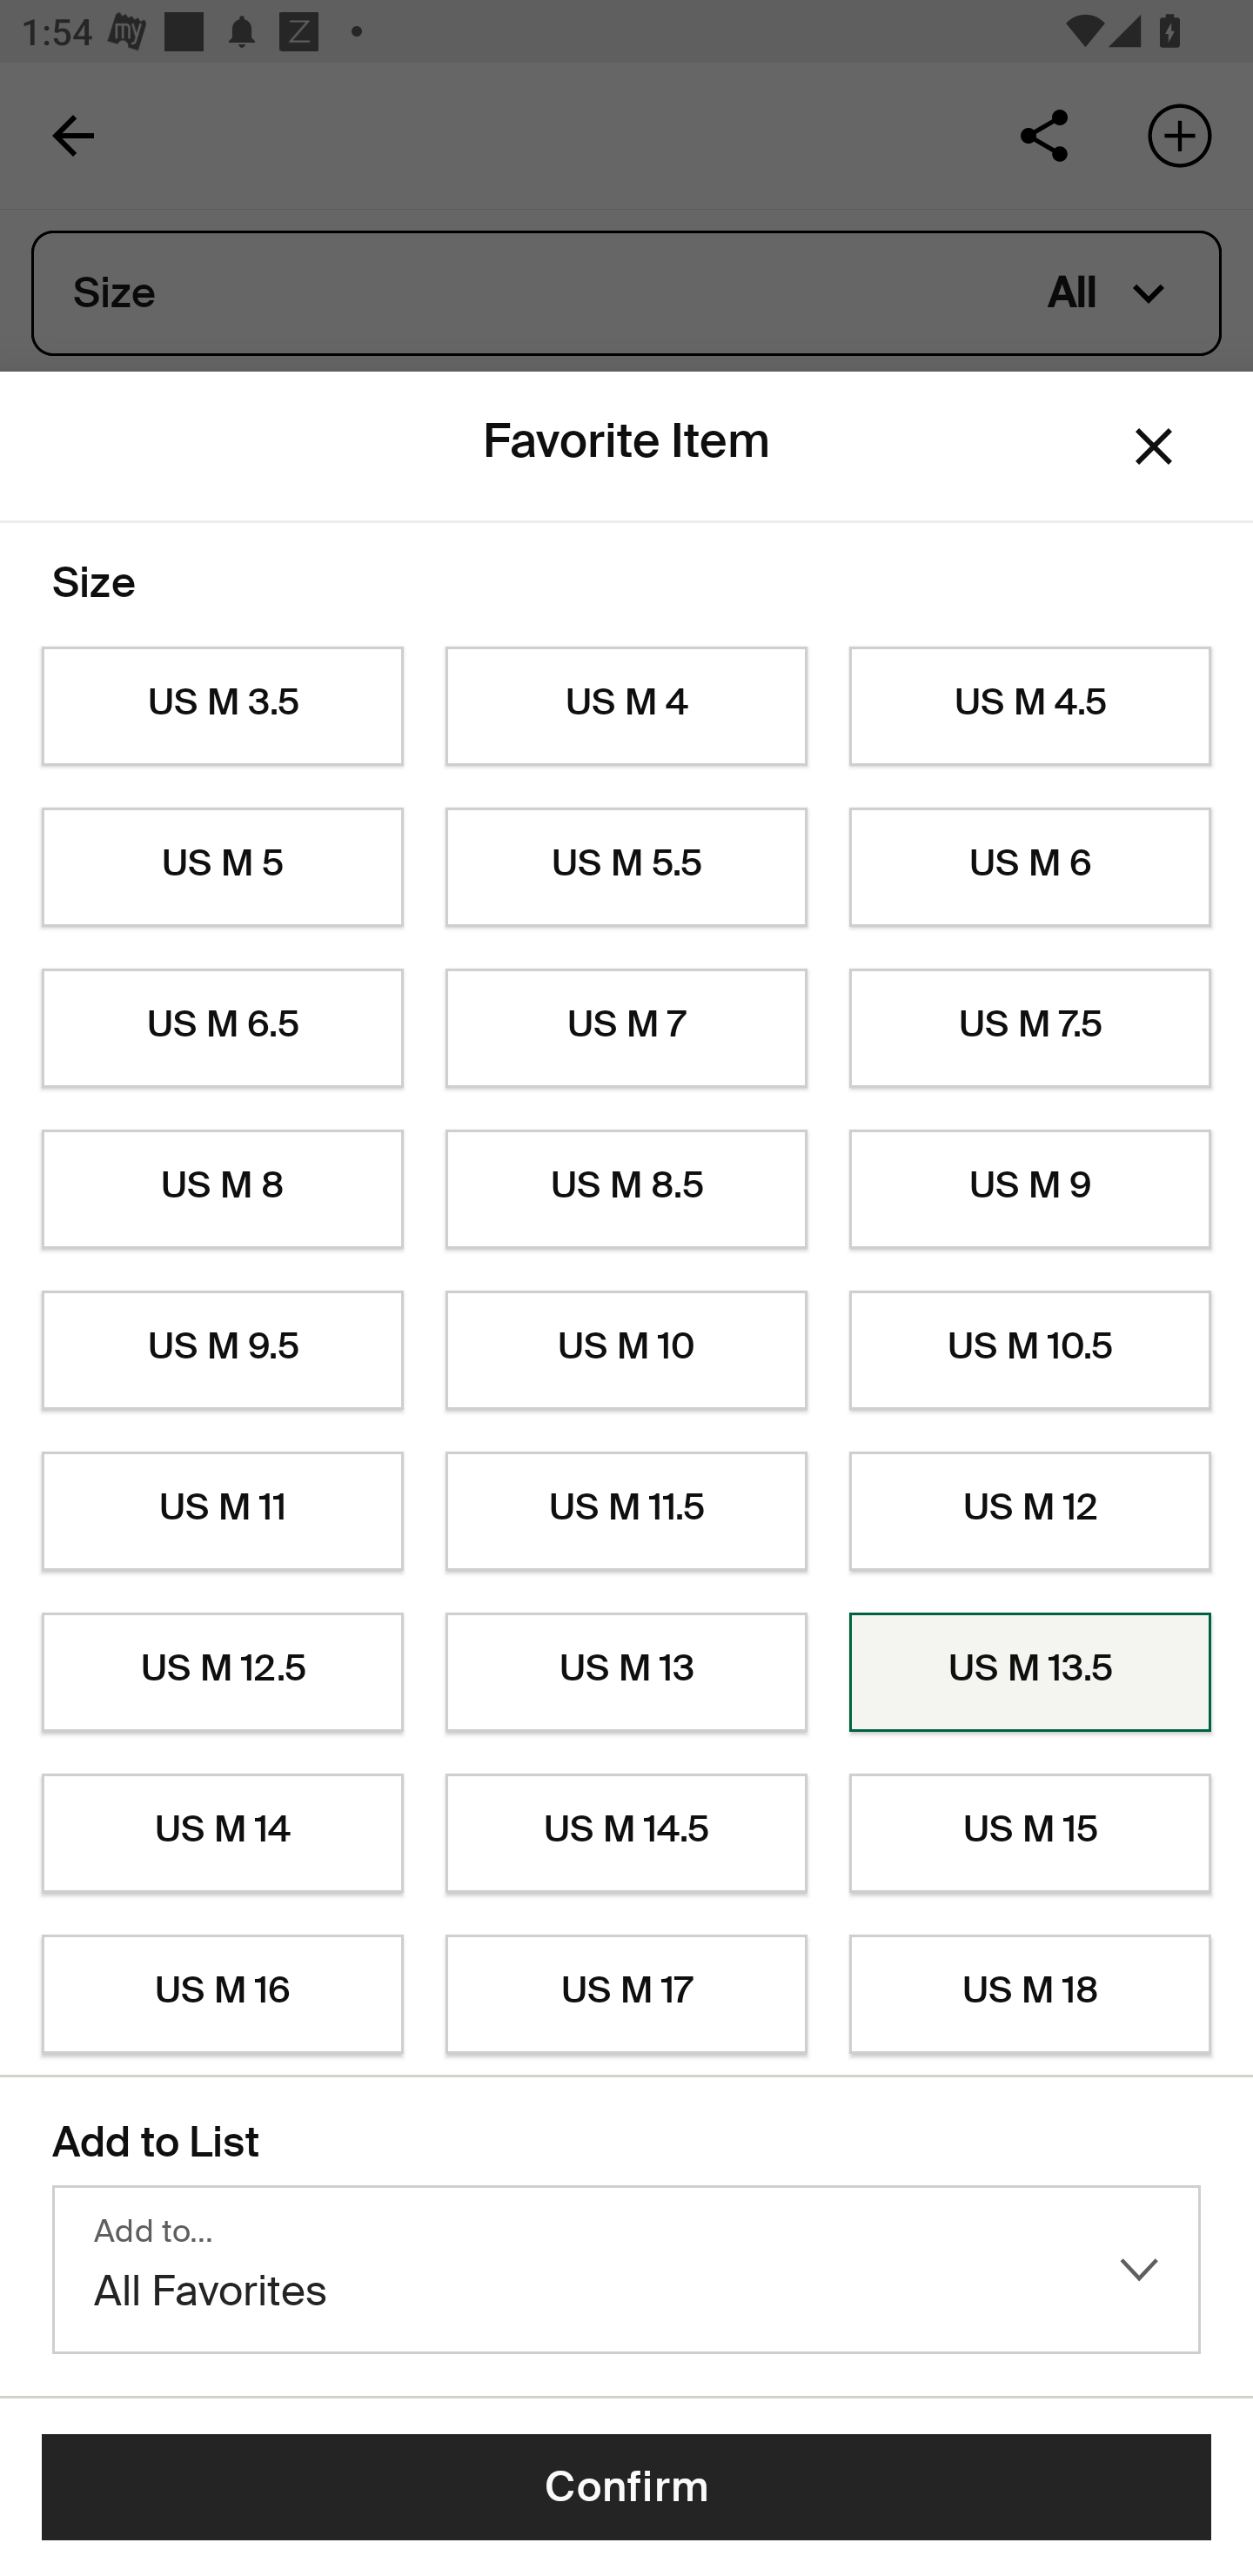 The height and width of the screenshot is (2576, 1253). I want to click on US M 4, so click(626, 707).